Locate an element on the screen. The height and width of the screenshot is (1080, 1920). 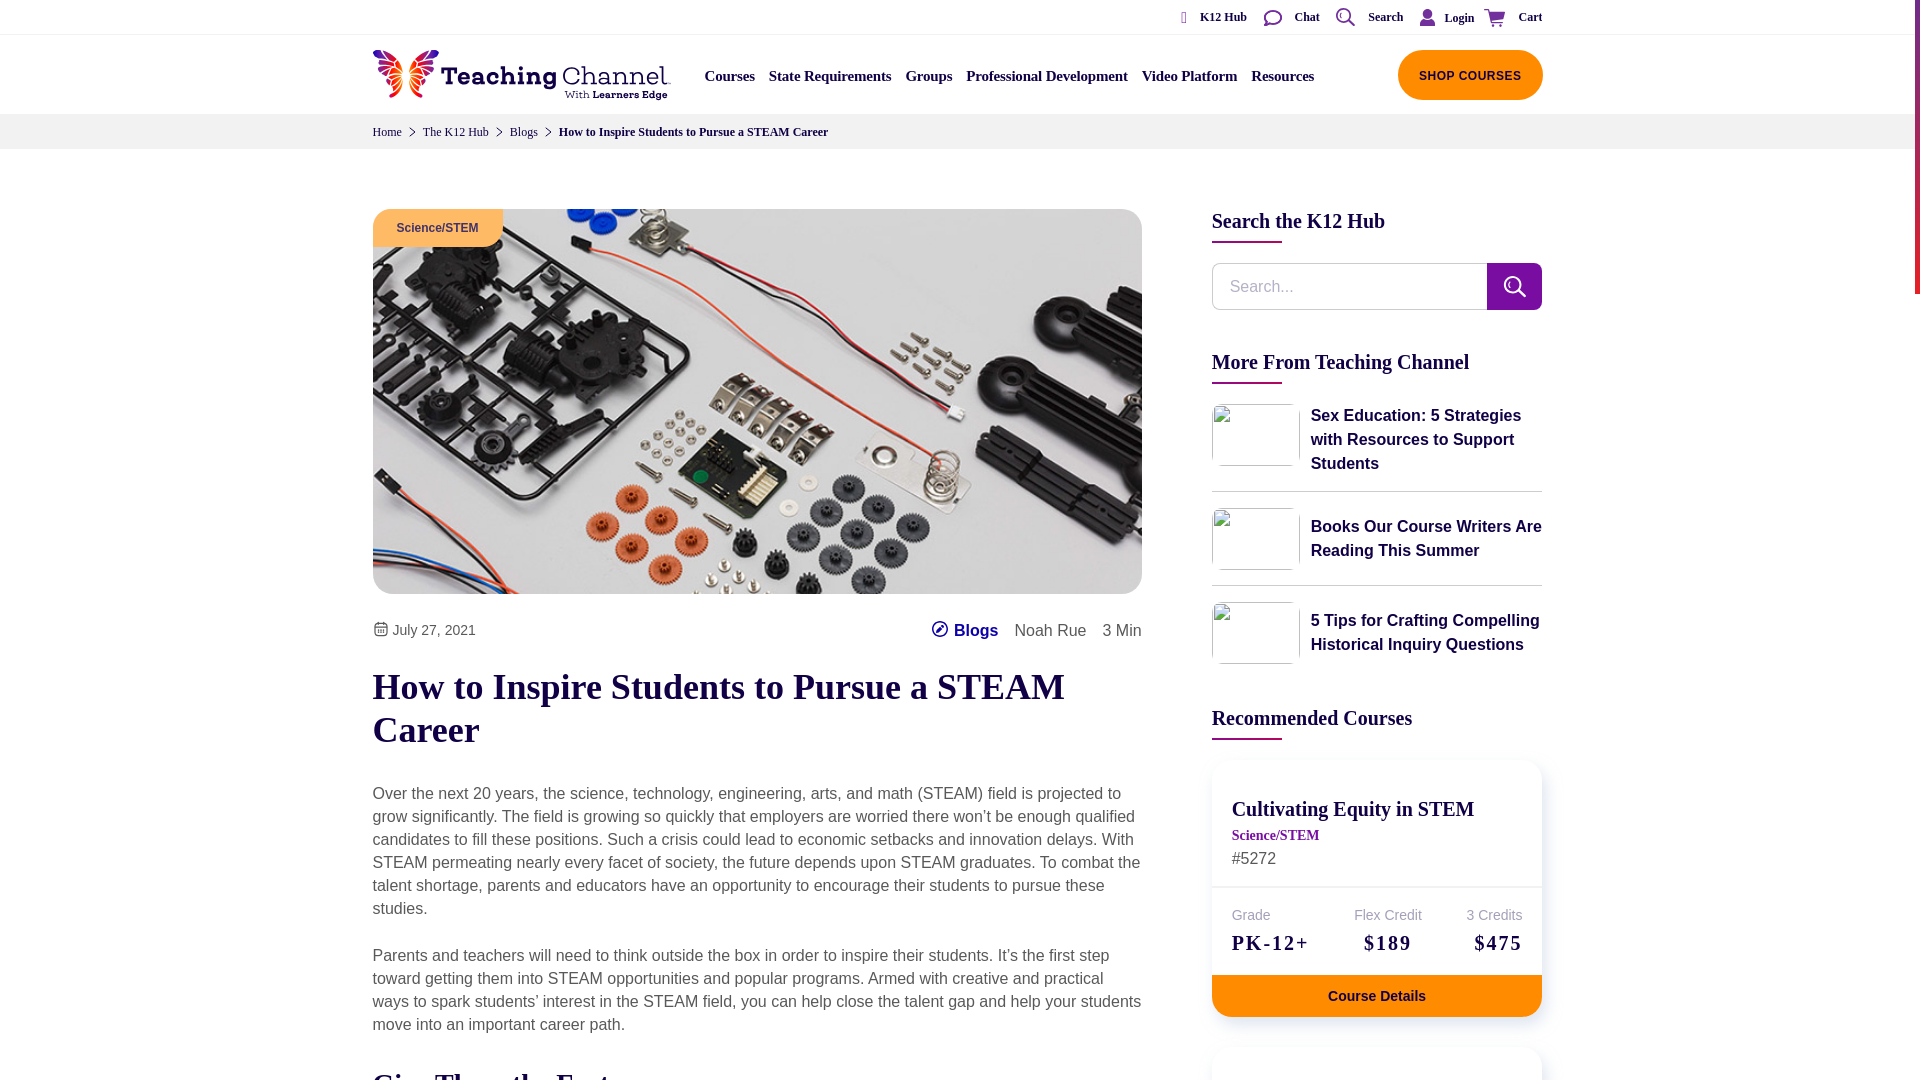
Login is located at coordinates (1442, 17).